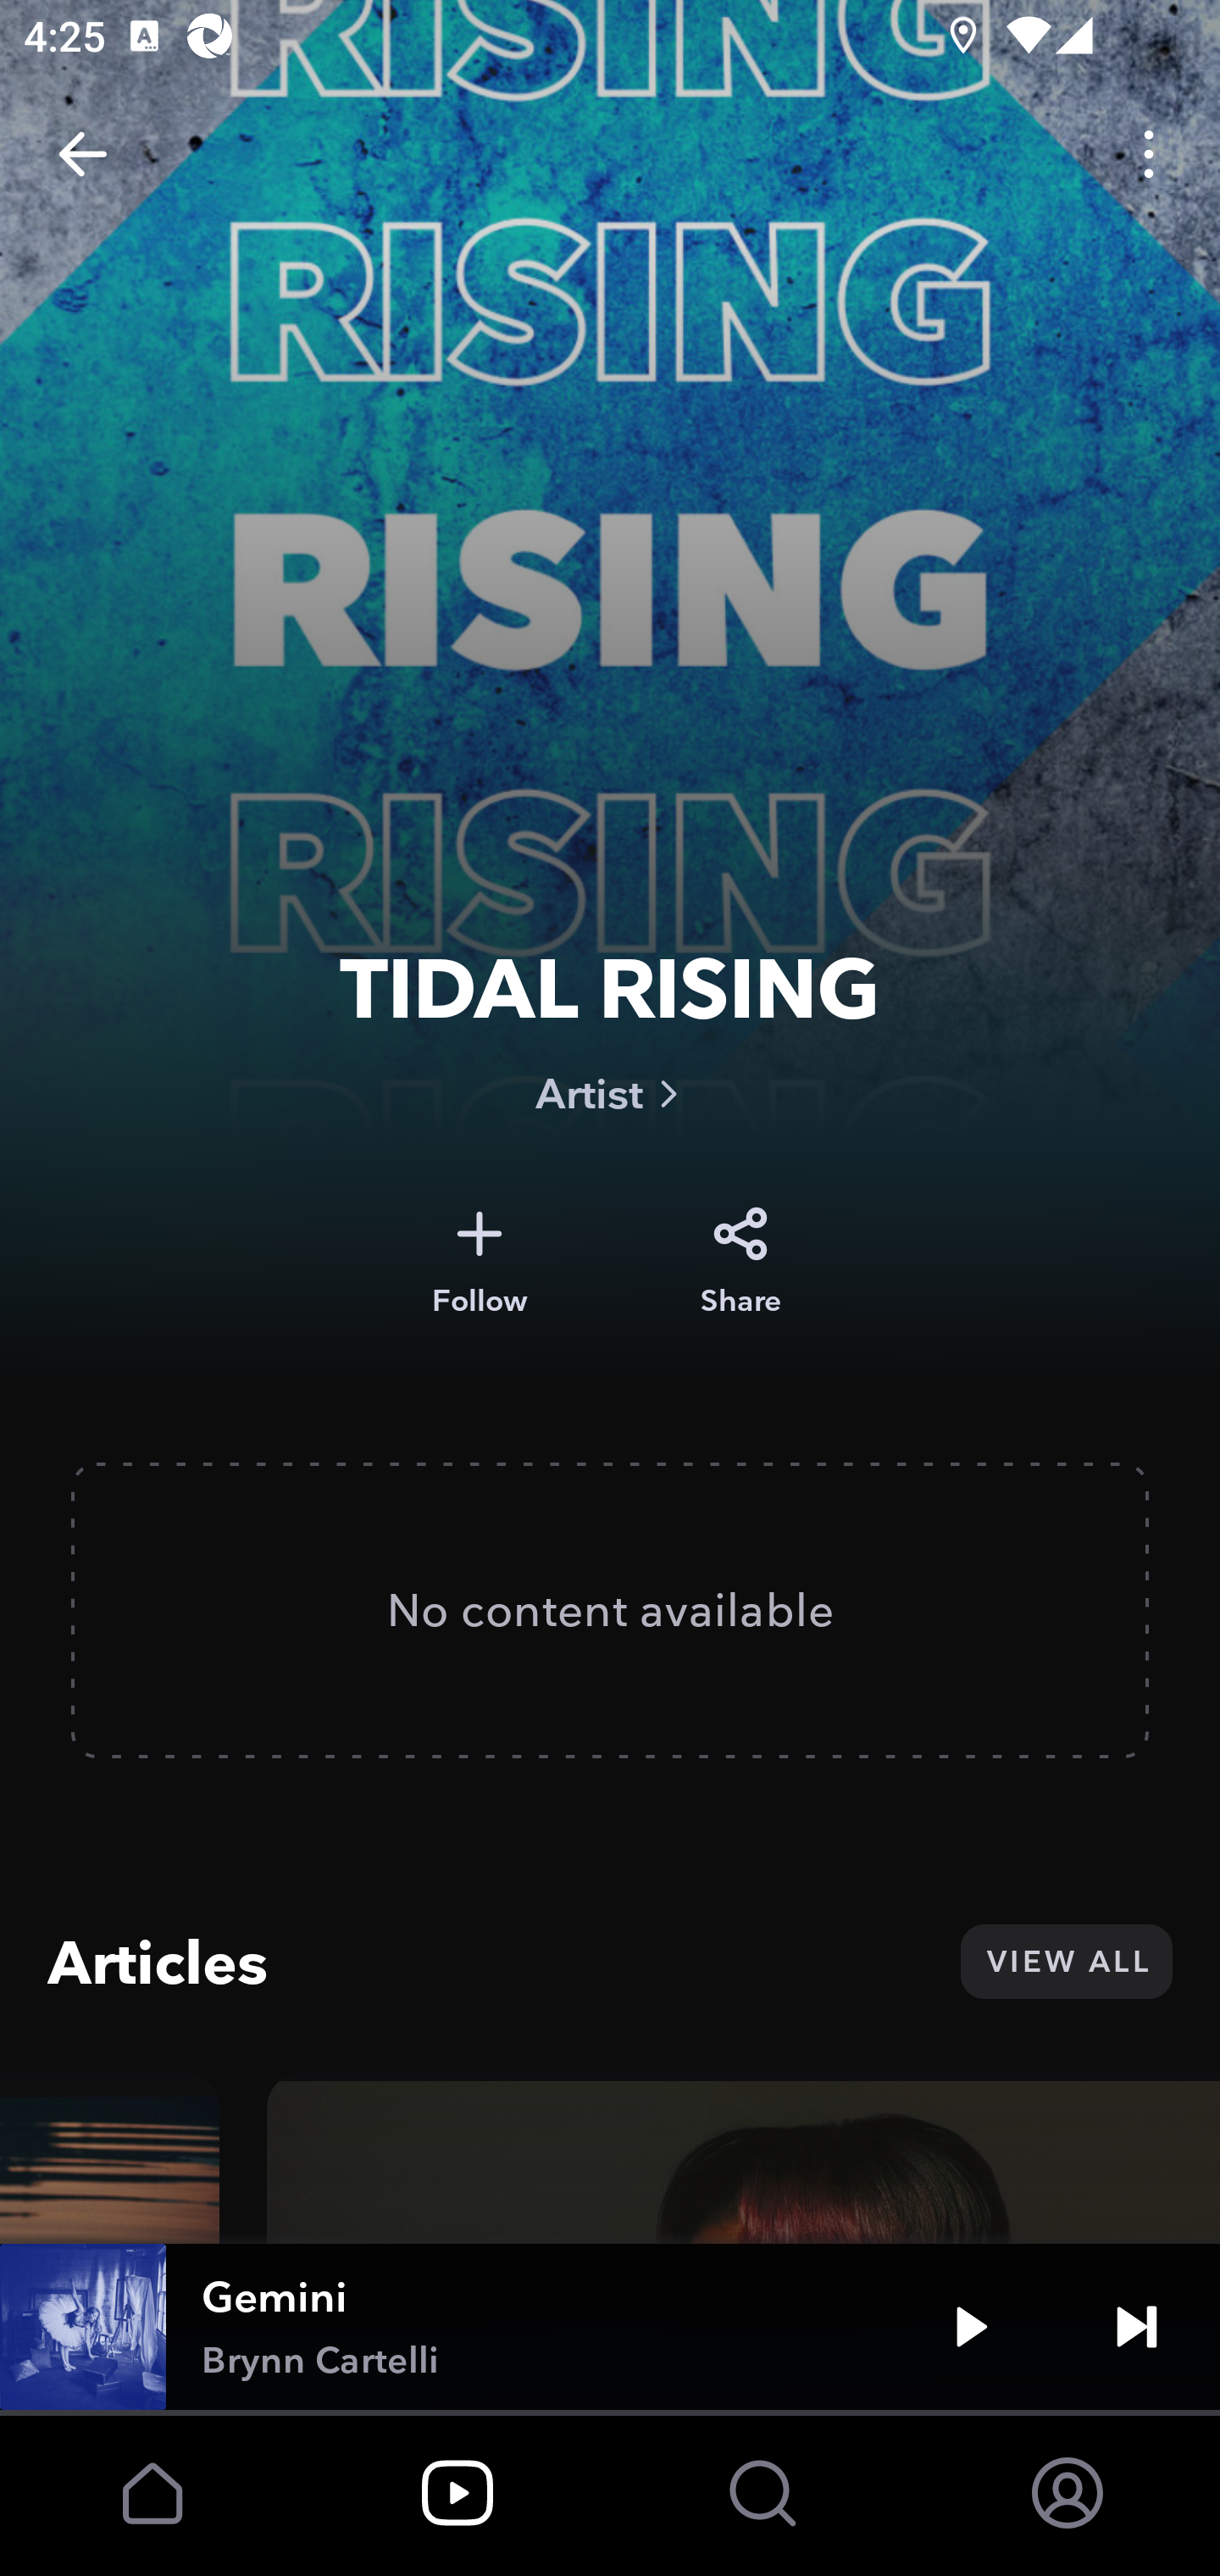  What do you see at coordinates (610, 1093) in the screenshot?
I see `Artist` at bounding box center [610, 1093].